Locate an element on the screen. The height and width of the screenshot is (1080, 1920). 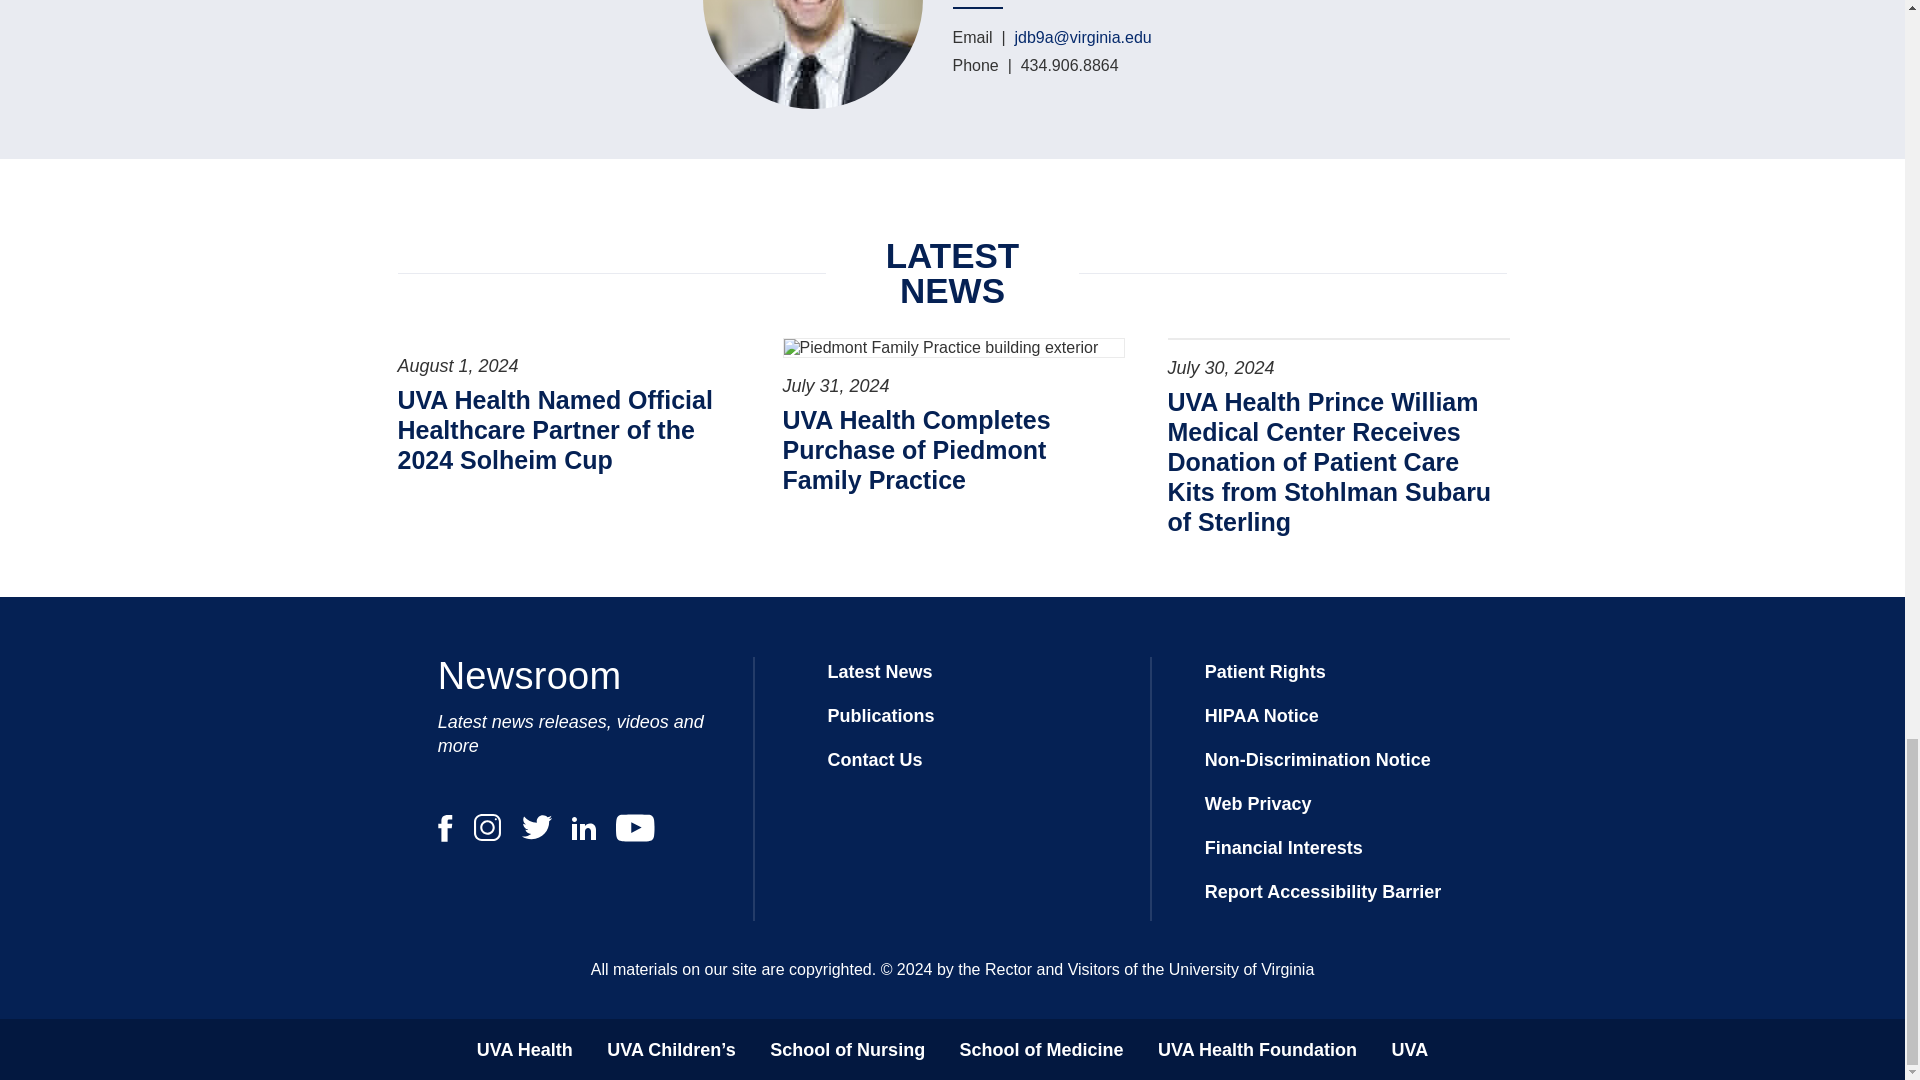
Financial Interests is located at coordinates (1284, 848).